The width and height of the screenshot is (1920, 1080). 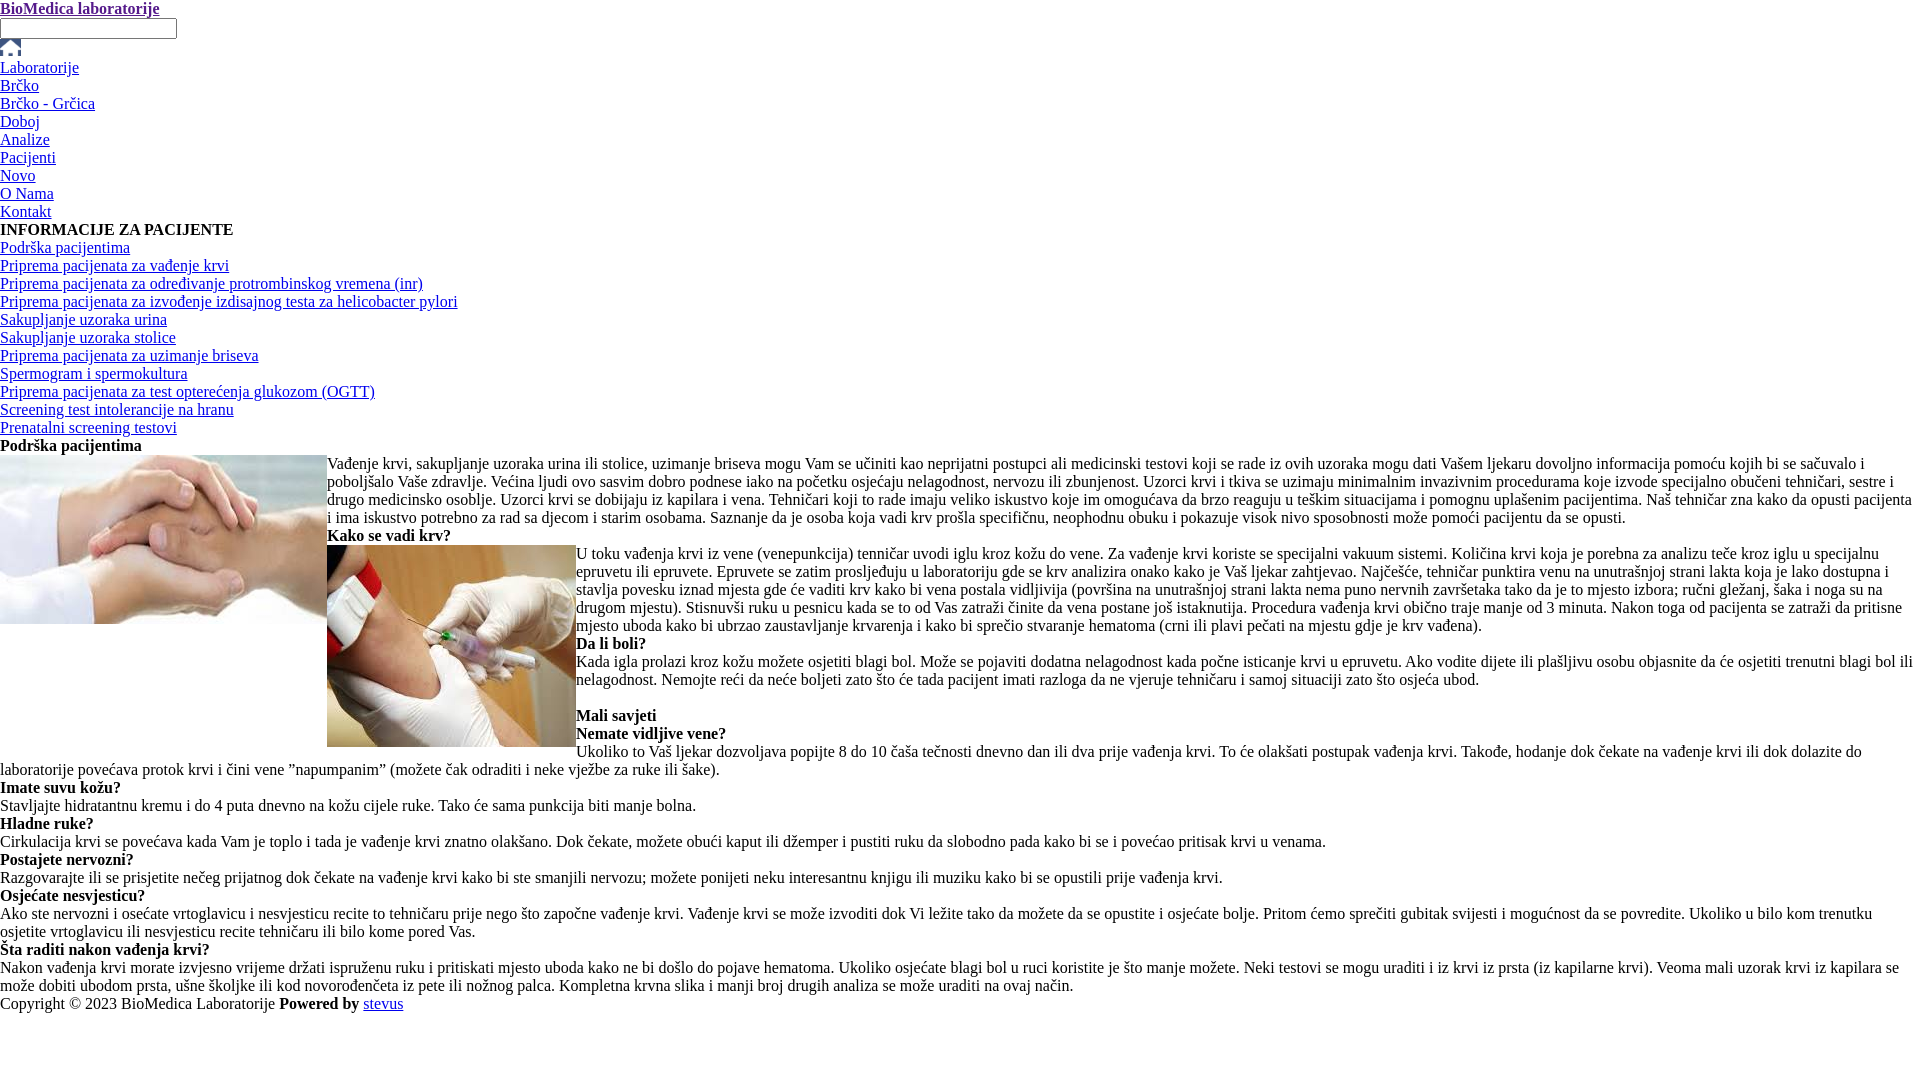 What do you see at coordinates (84, 320) in the screenshot?
I see `Sakupljanje uzoraka urina` at bounding box center [84, 320].